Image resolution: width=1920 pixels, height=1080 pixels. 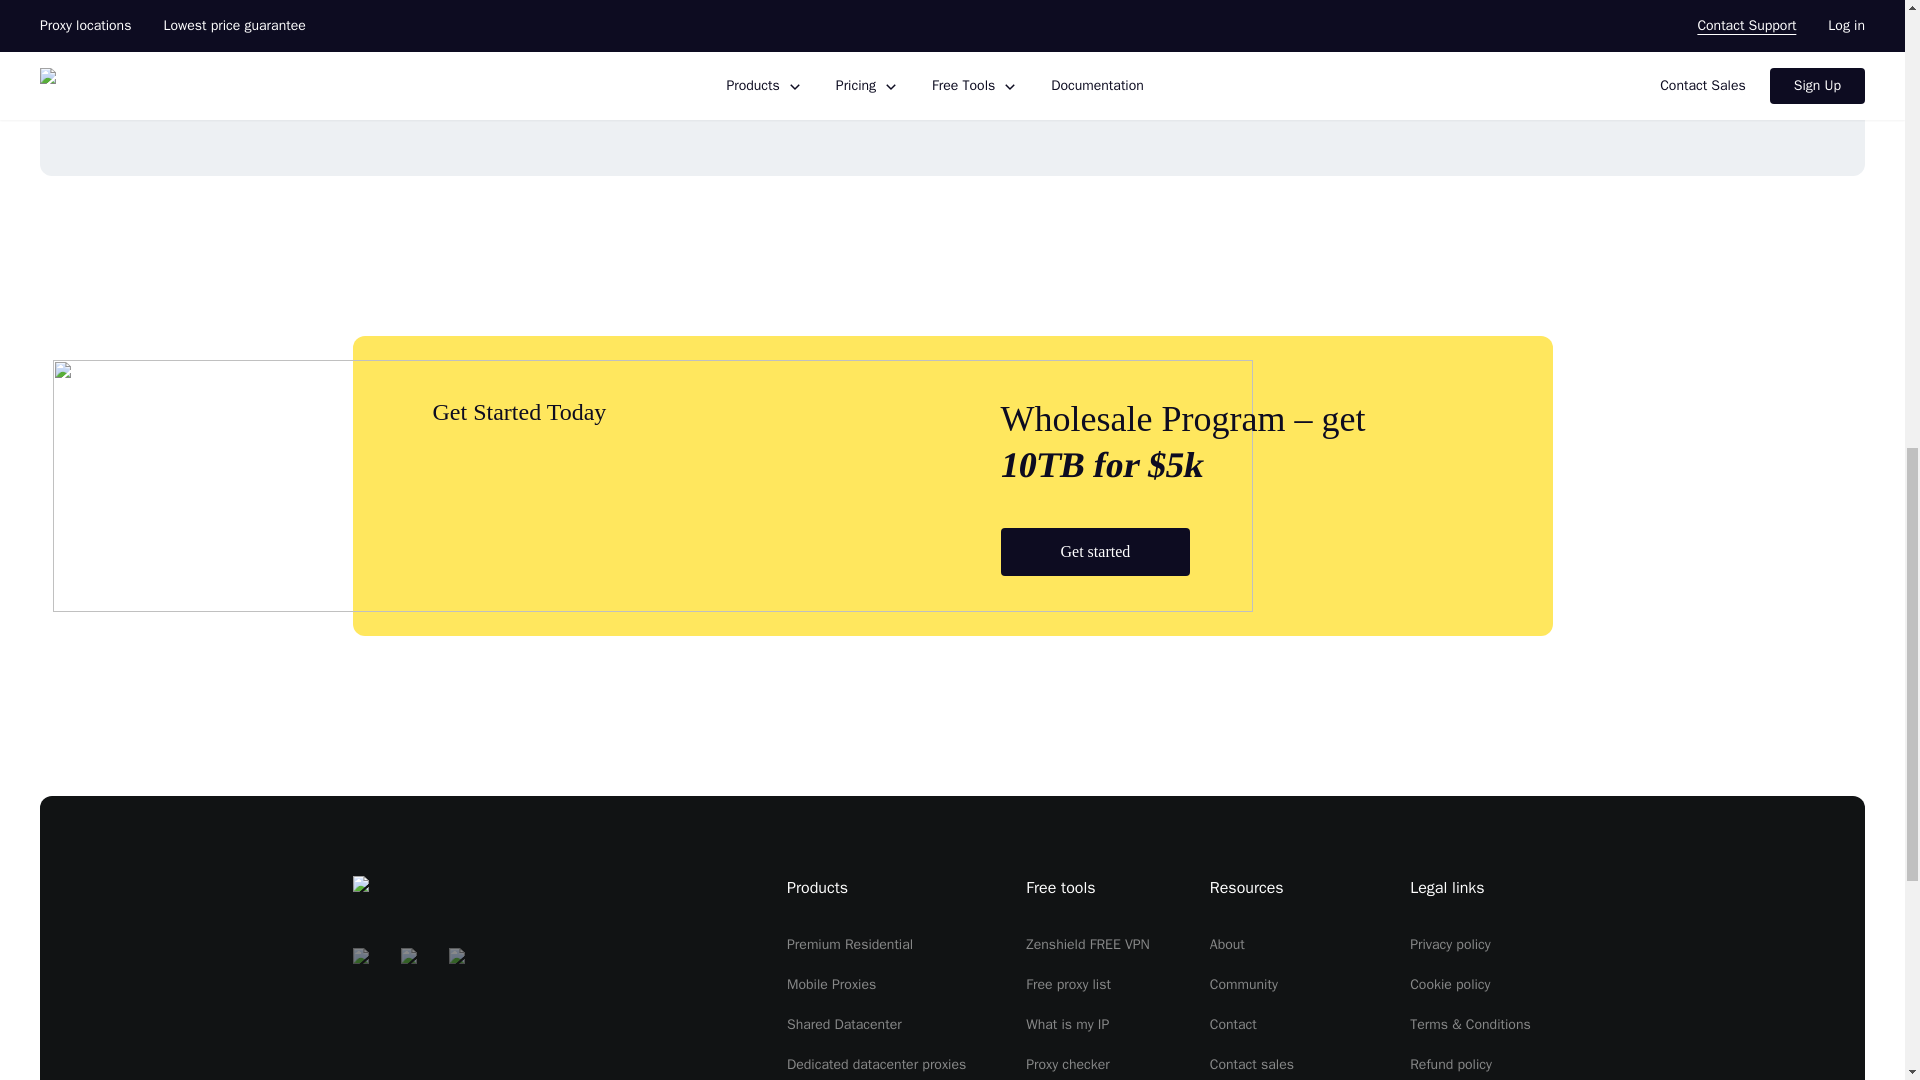 What do you see at coordinates (1067, 1024) in the screenshot?
I see `What is my IP` at bounding box center [1067, 1024].